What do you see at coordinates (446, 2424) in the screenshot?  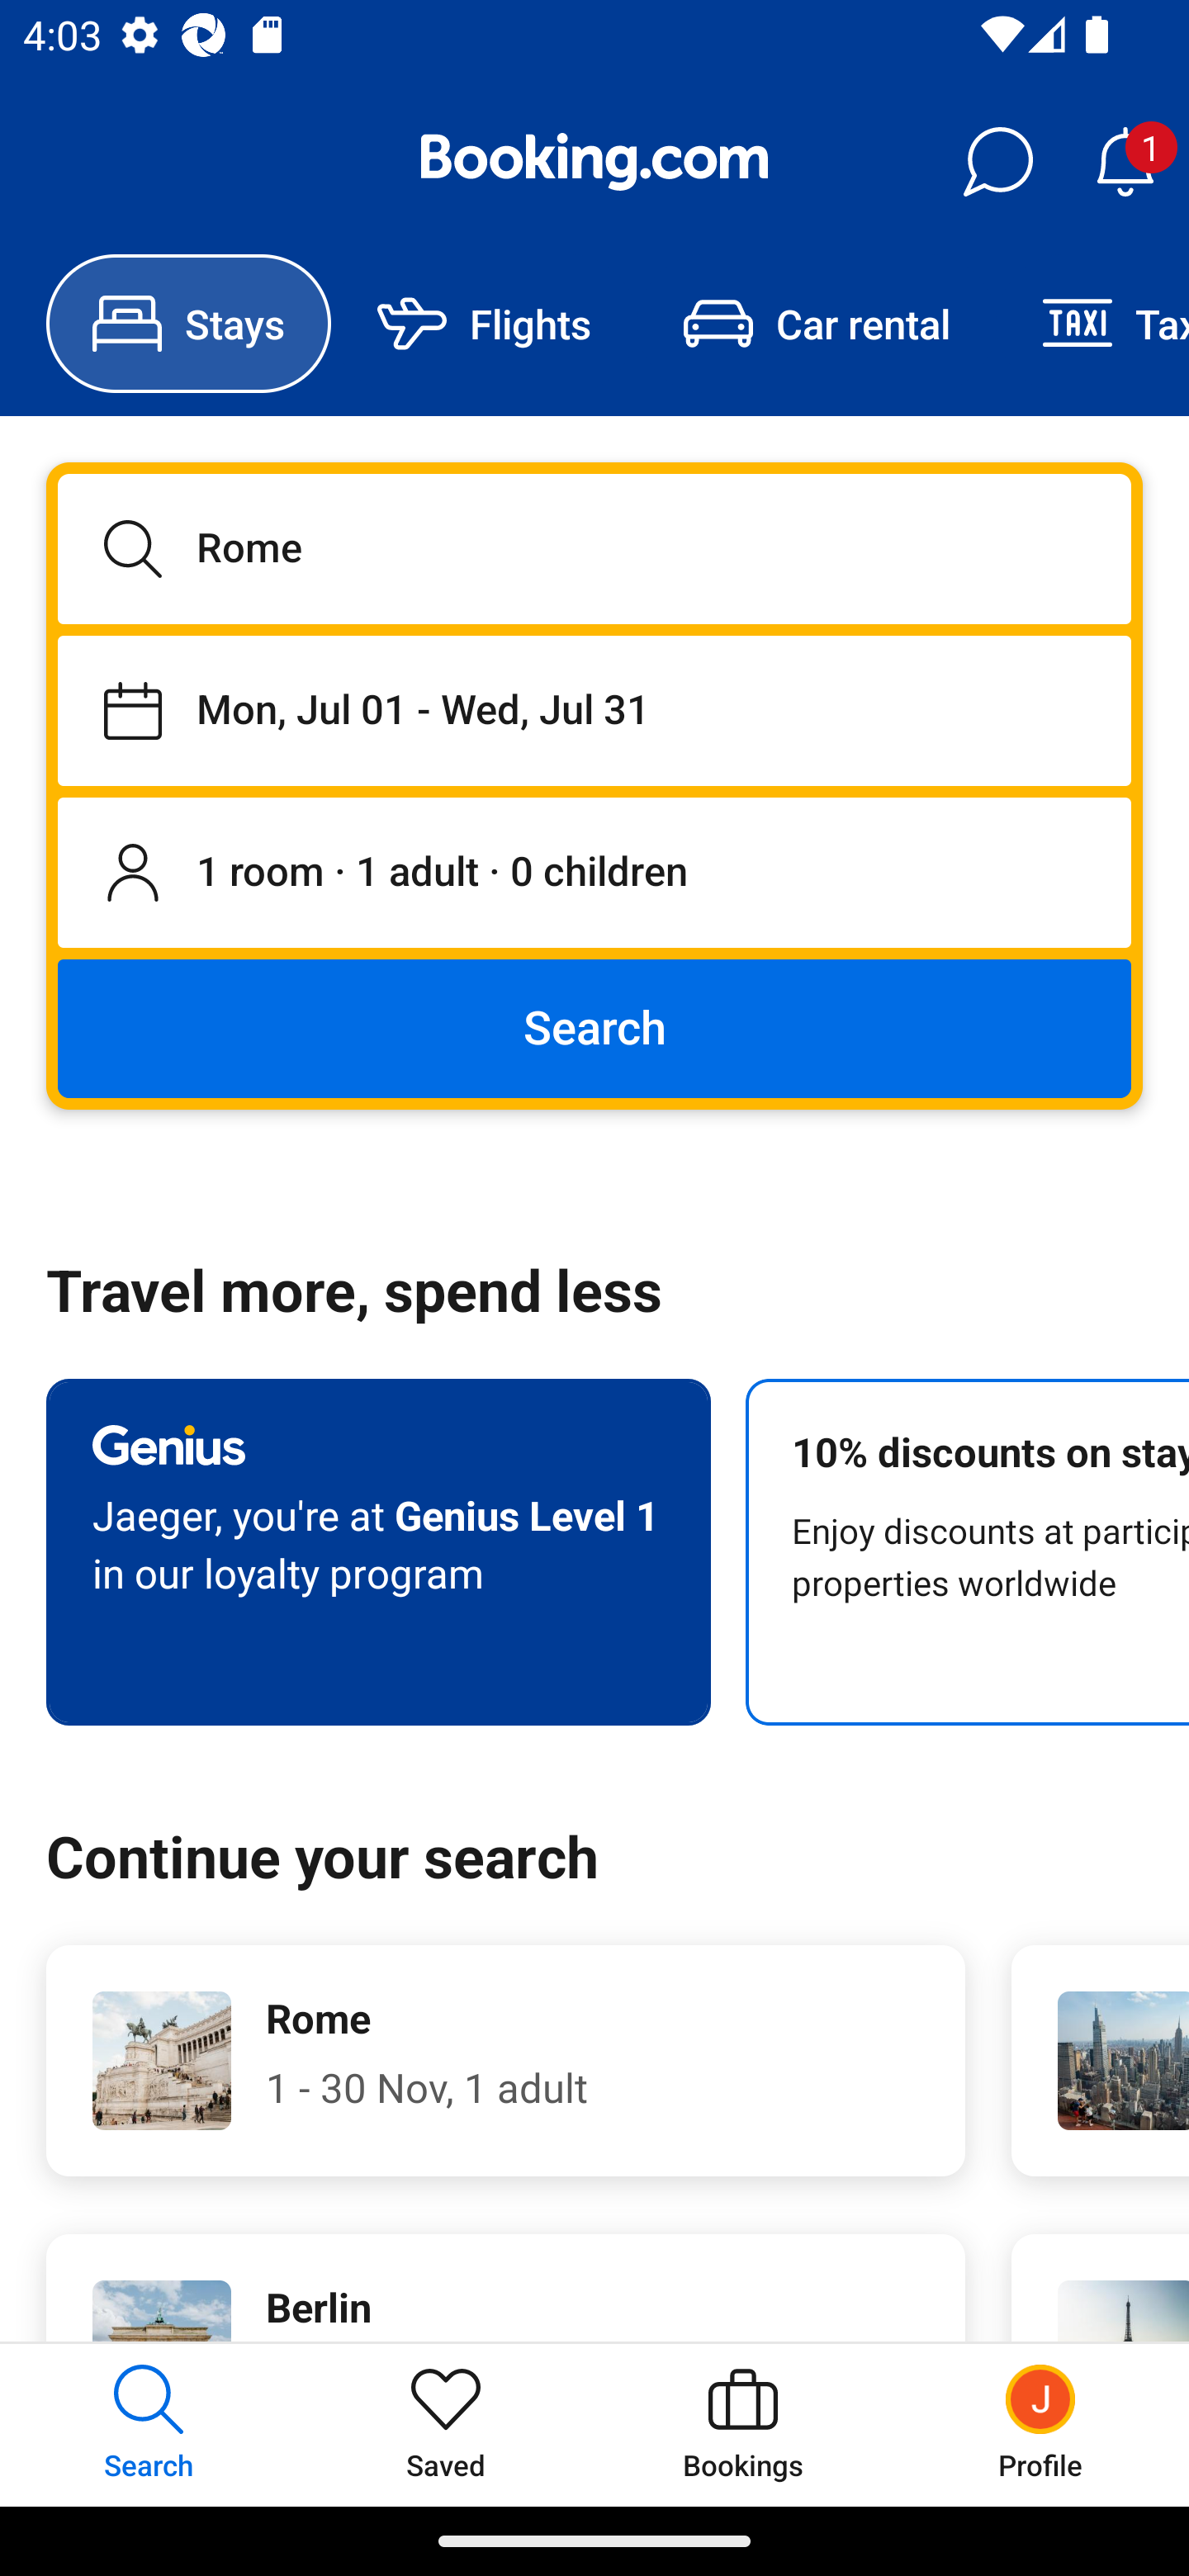 I see `Saved` at bounding box center [446, 2424].